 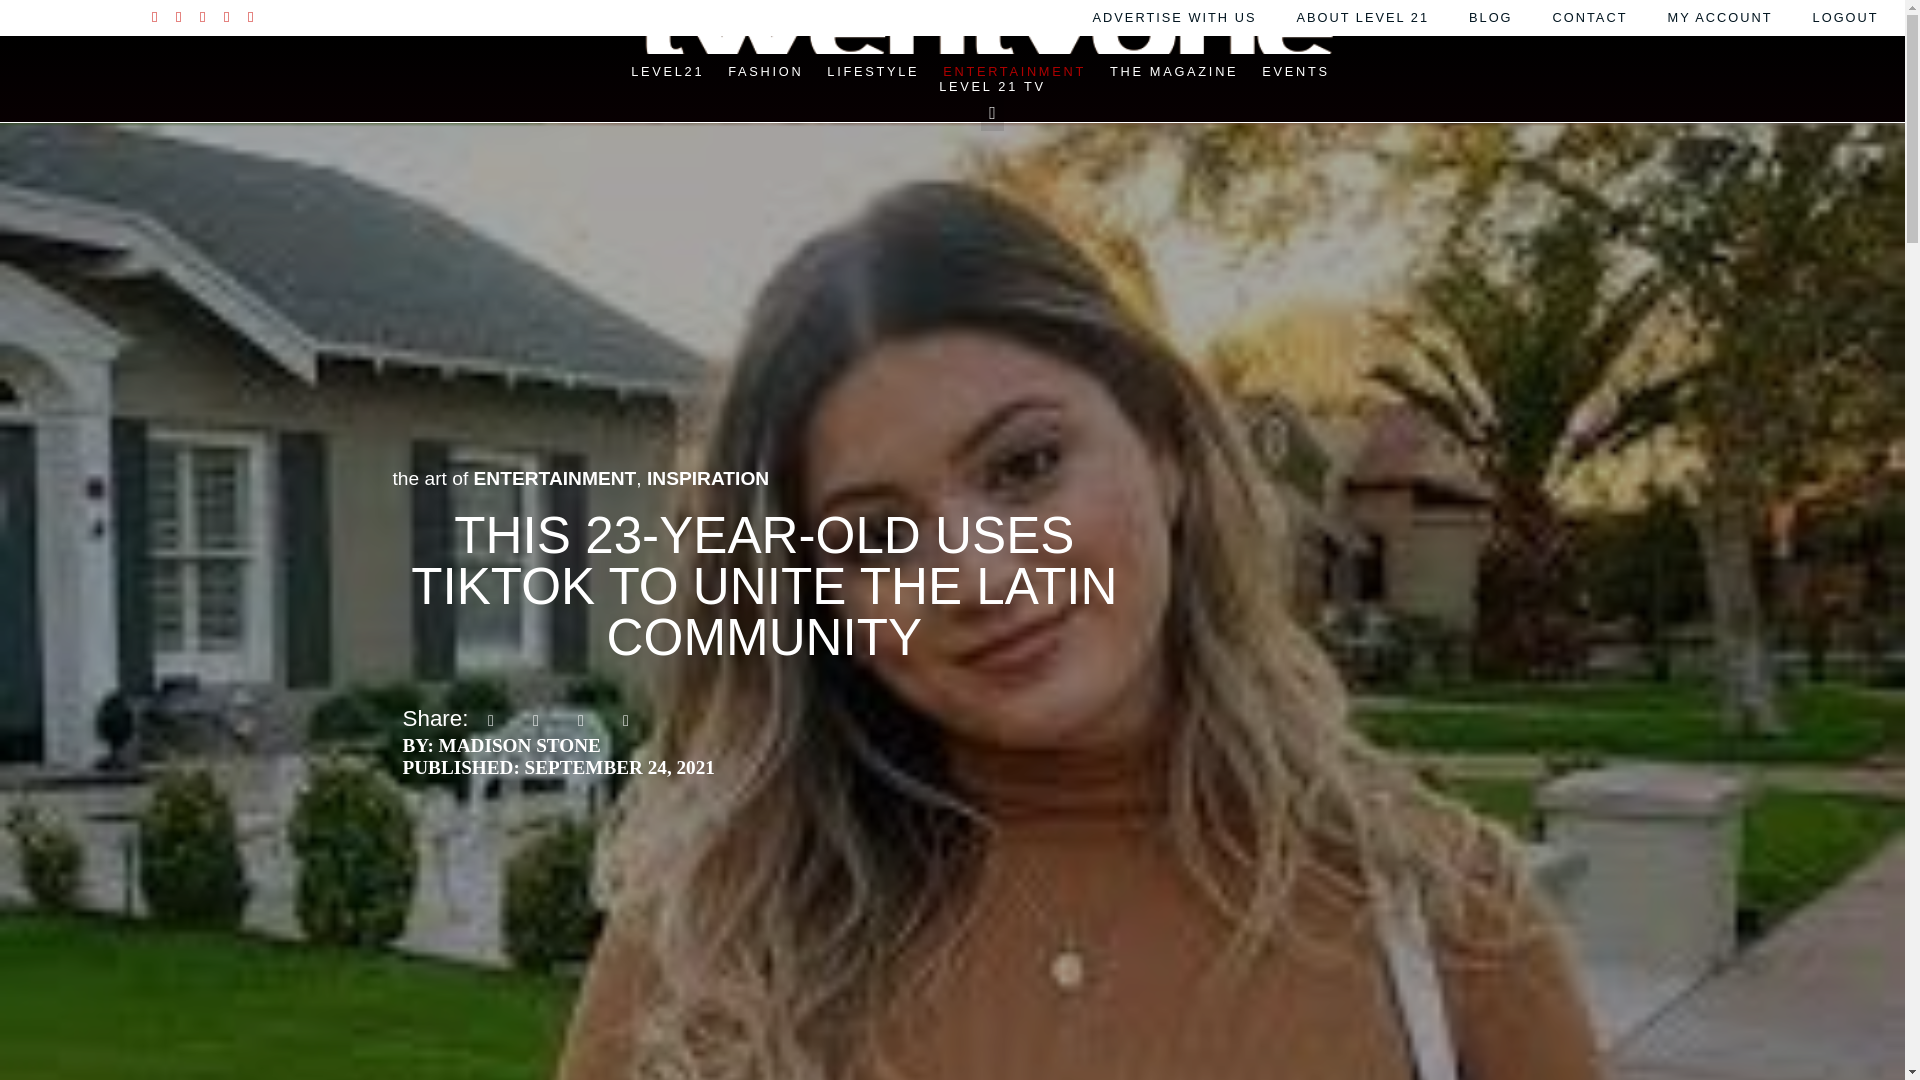 What do you see at coordinates (1846, 17) in the screenshot?
I see `LOGOUT` at bounding box center [1846, 17].